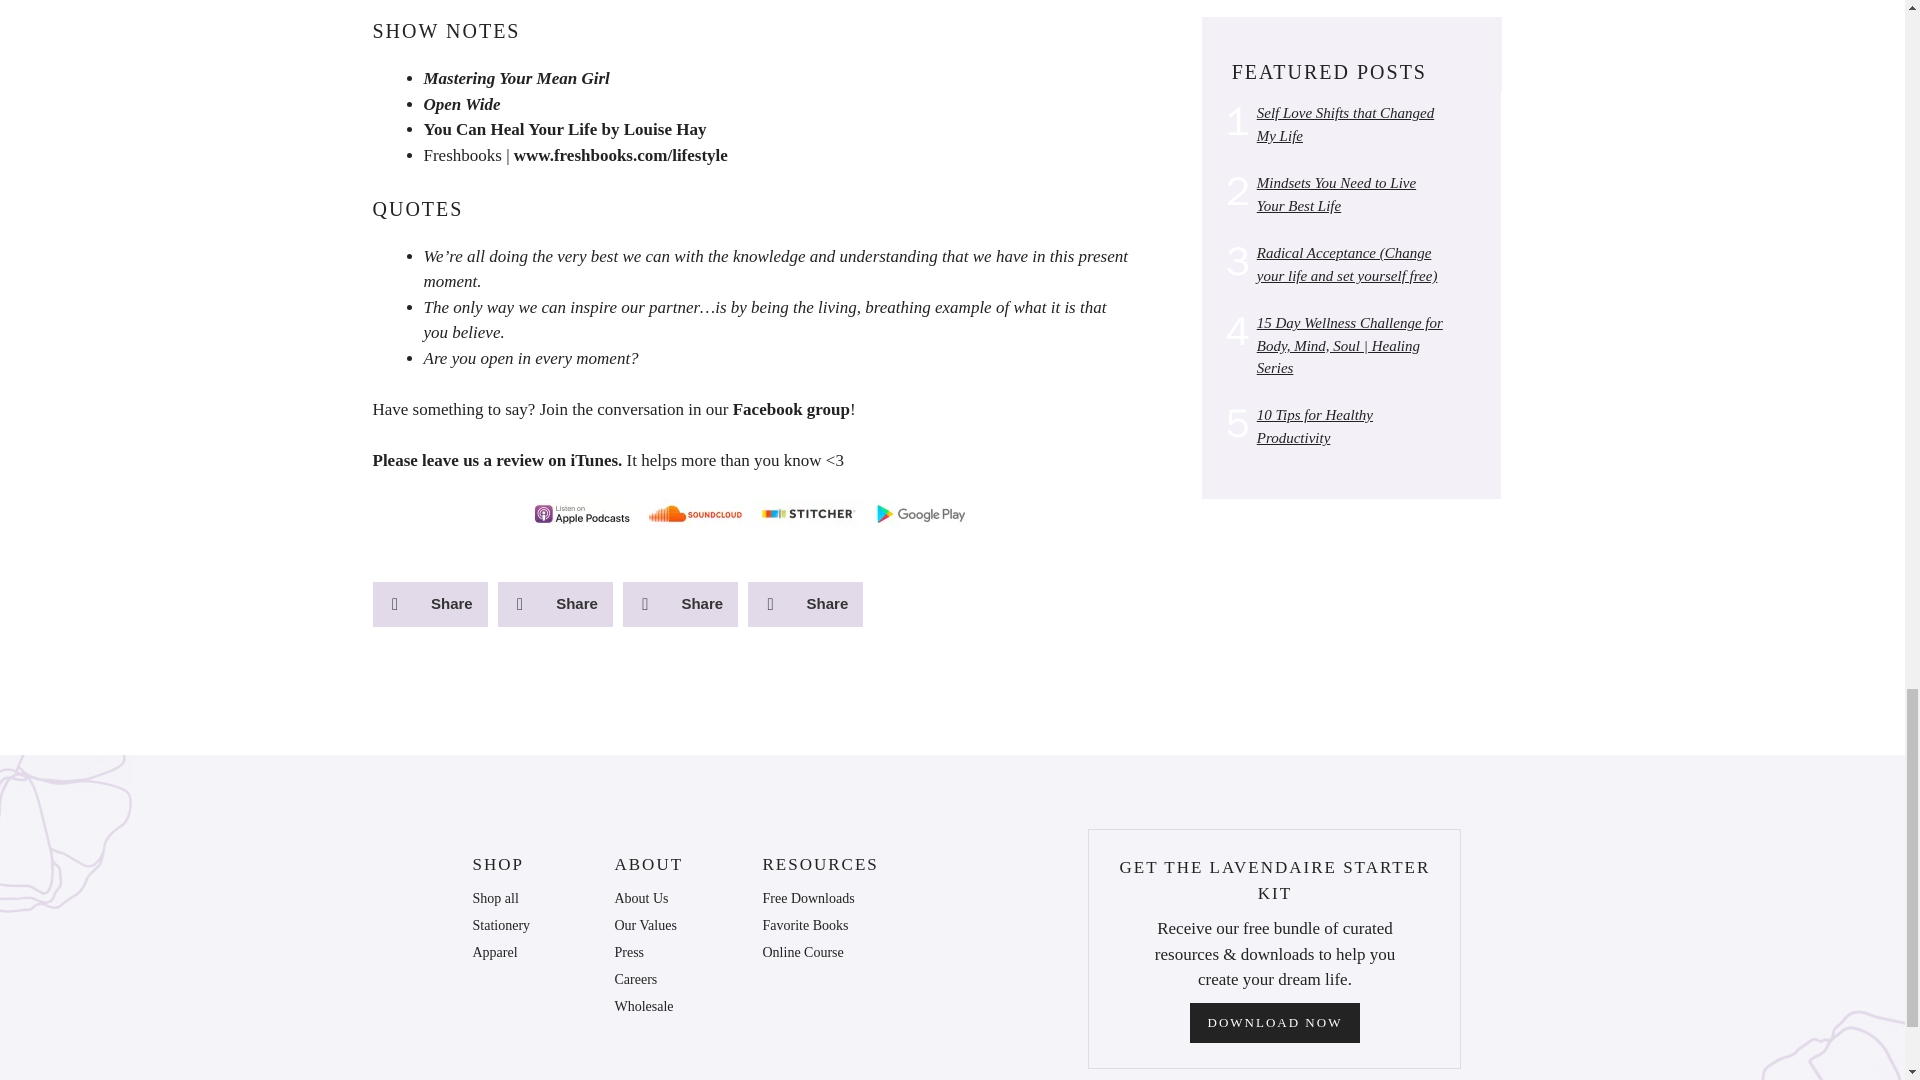  What do you see at coordinates (1336, 194) in the screenshot?
I see `Mindsets You Need to Live Your Best Life` at bounding box center [1336, 194].